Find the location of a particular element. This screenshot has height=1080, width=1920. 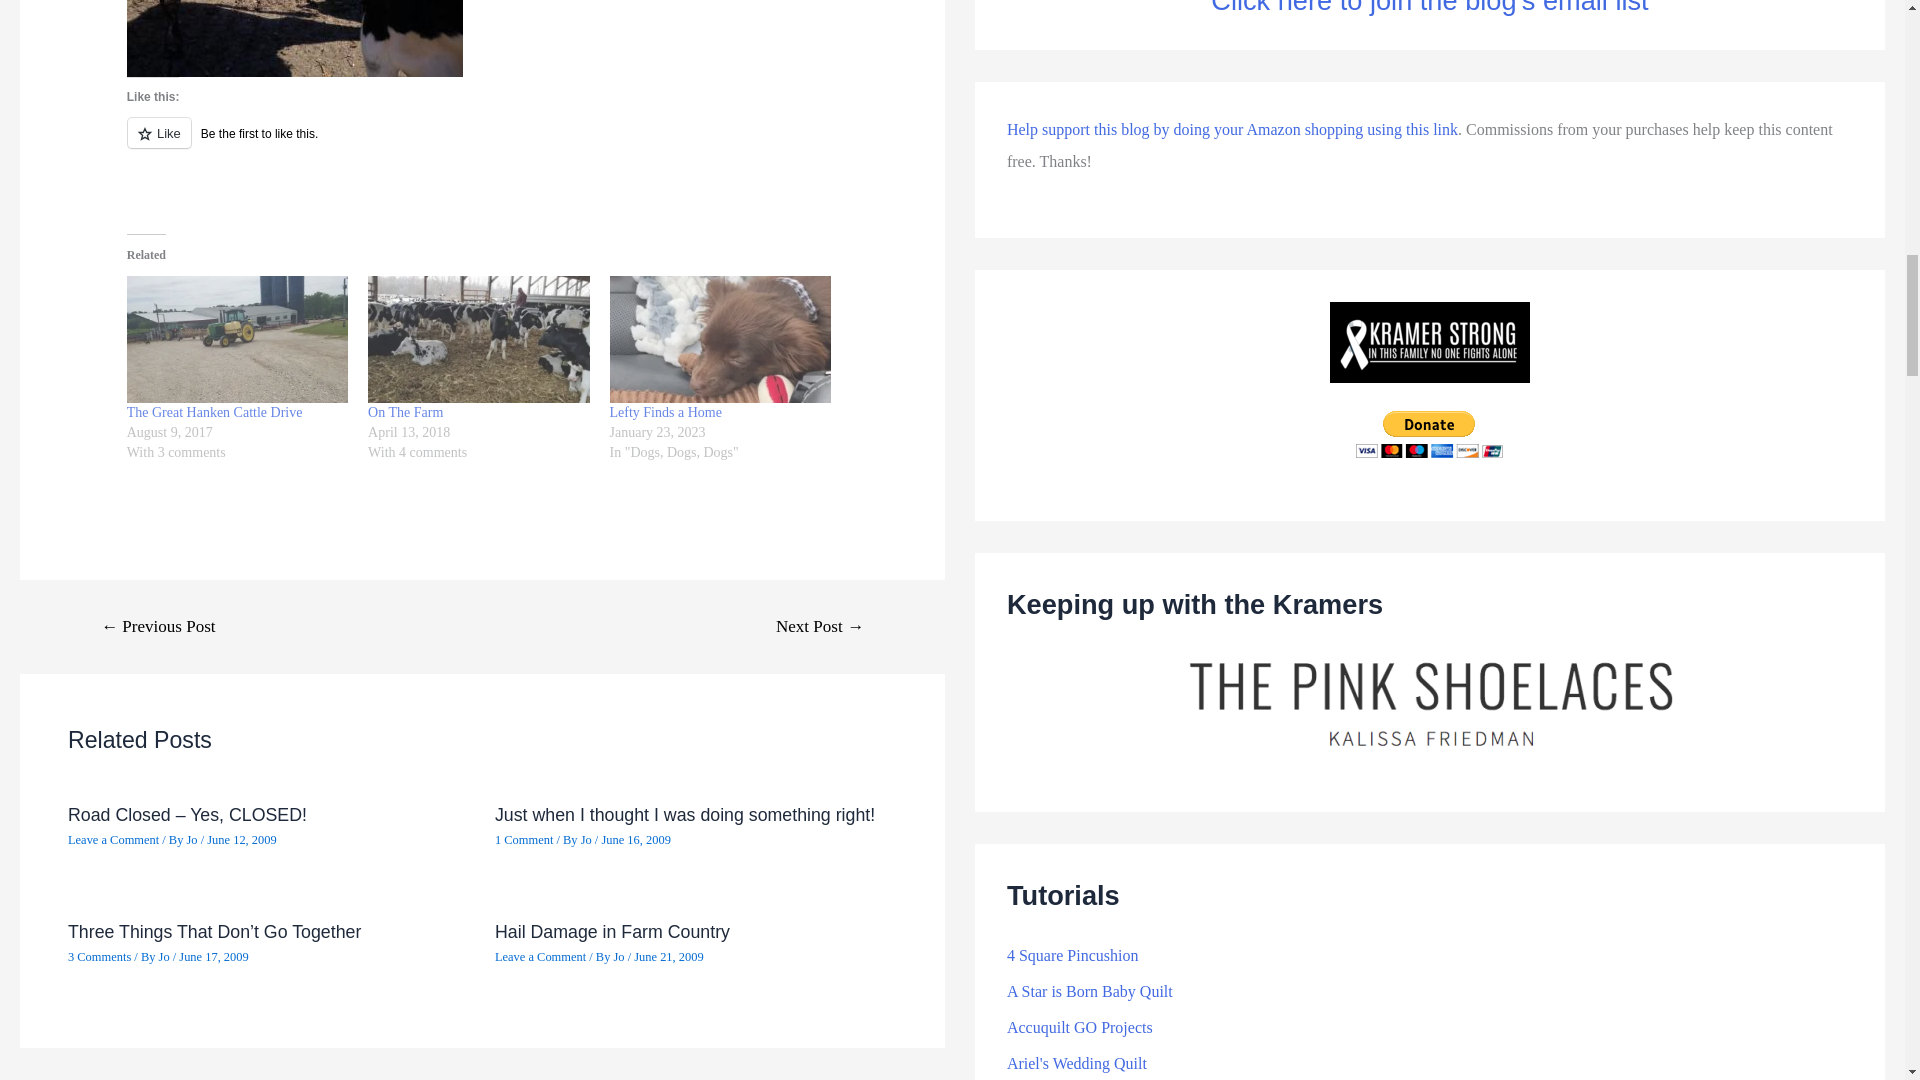

On The Farm is located at coordinates (406, 412).